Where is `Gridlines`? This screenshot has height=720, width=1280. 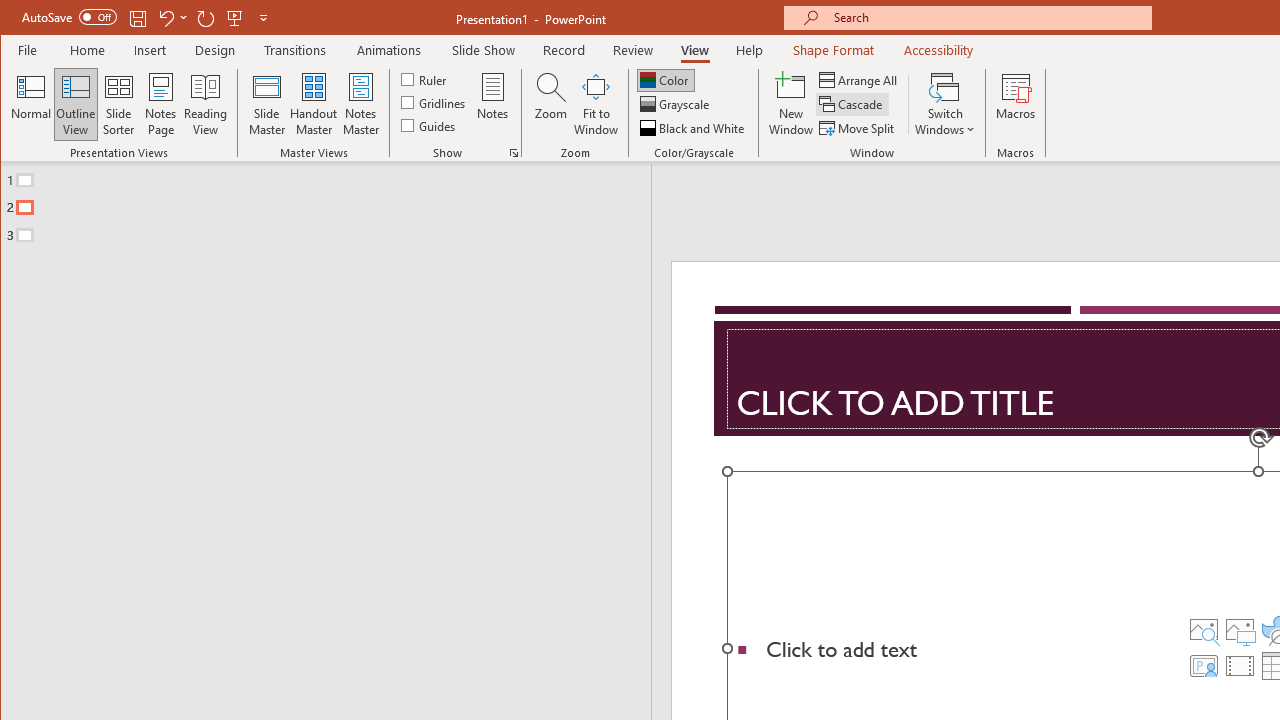
Gridlines is located at coordinates (435, 102).